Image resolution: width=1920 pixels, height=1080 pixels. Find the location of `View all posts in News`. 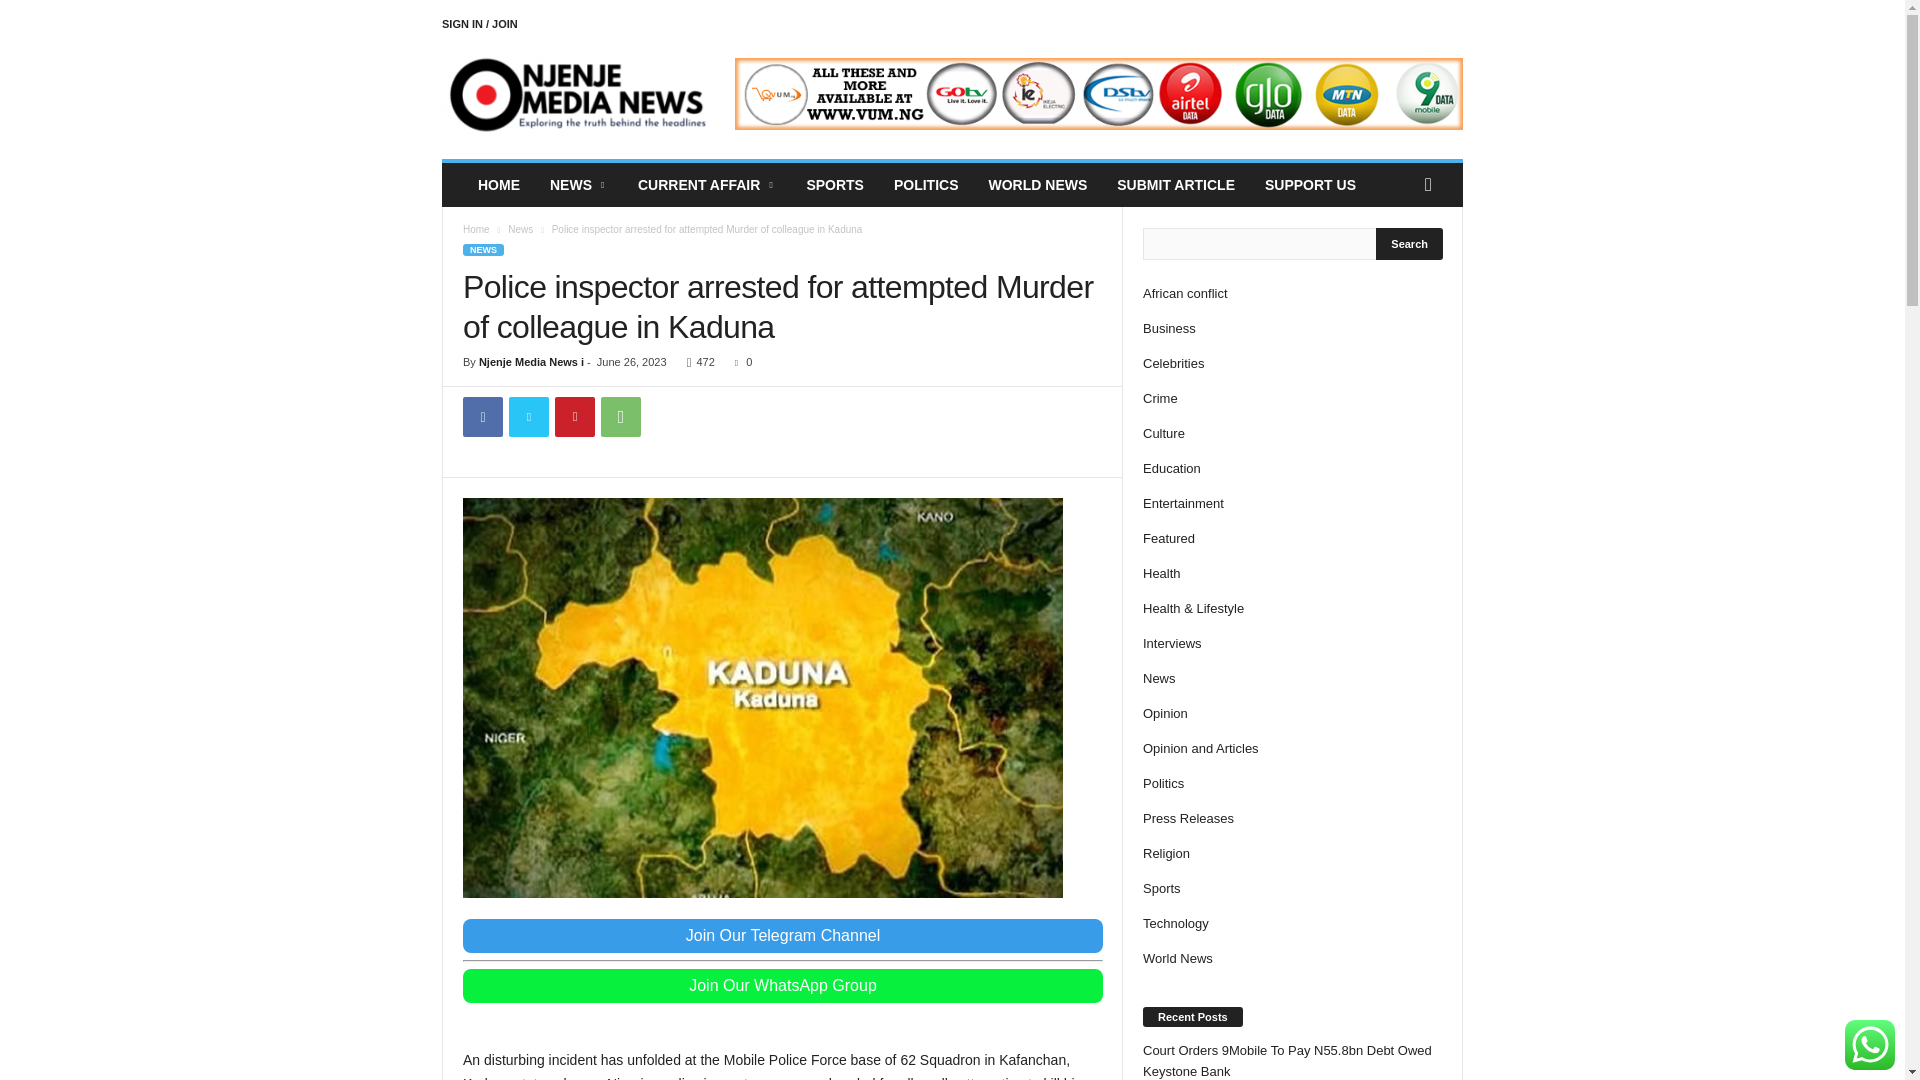

View all posts in News is located at coordinates (520, 229).